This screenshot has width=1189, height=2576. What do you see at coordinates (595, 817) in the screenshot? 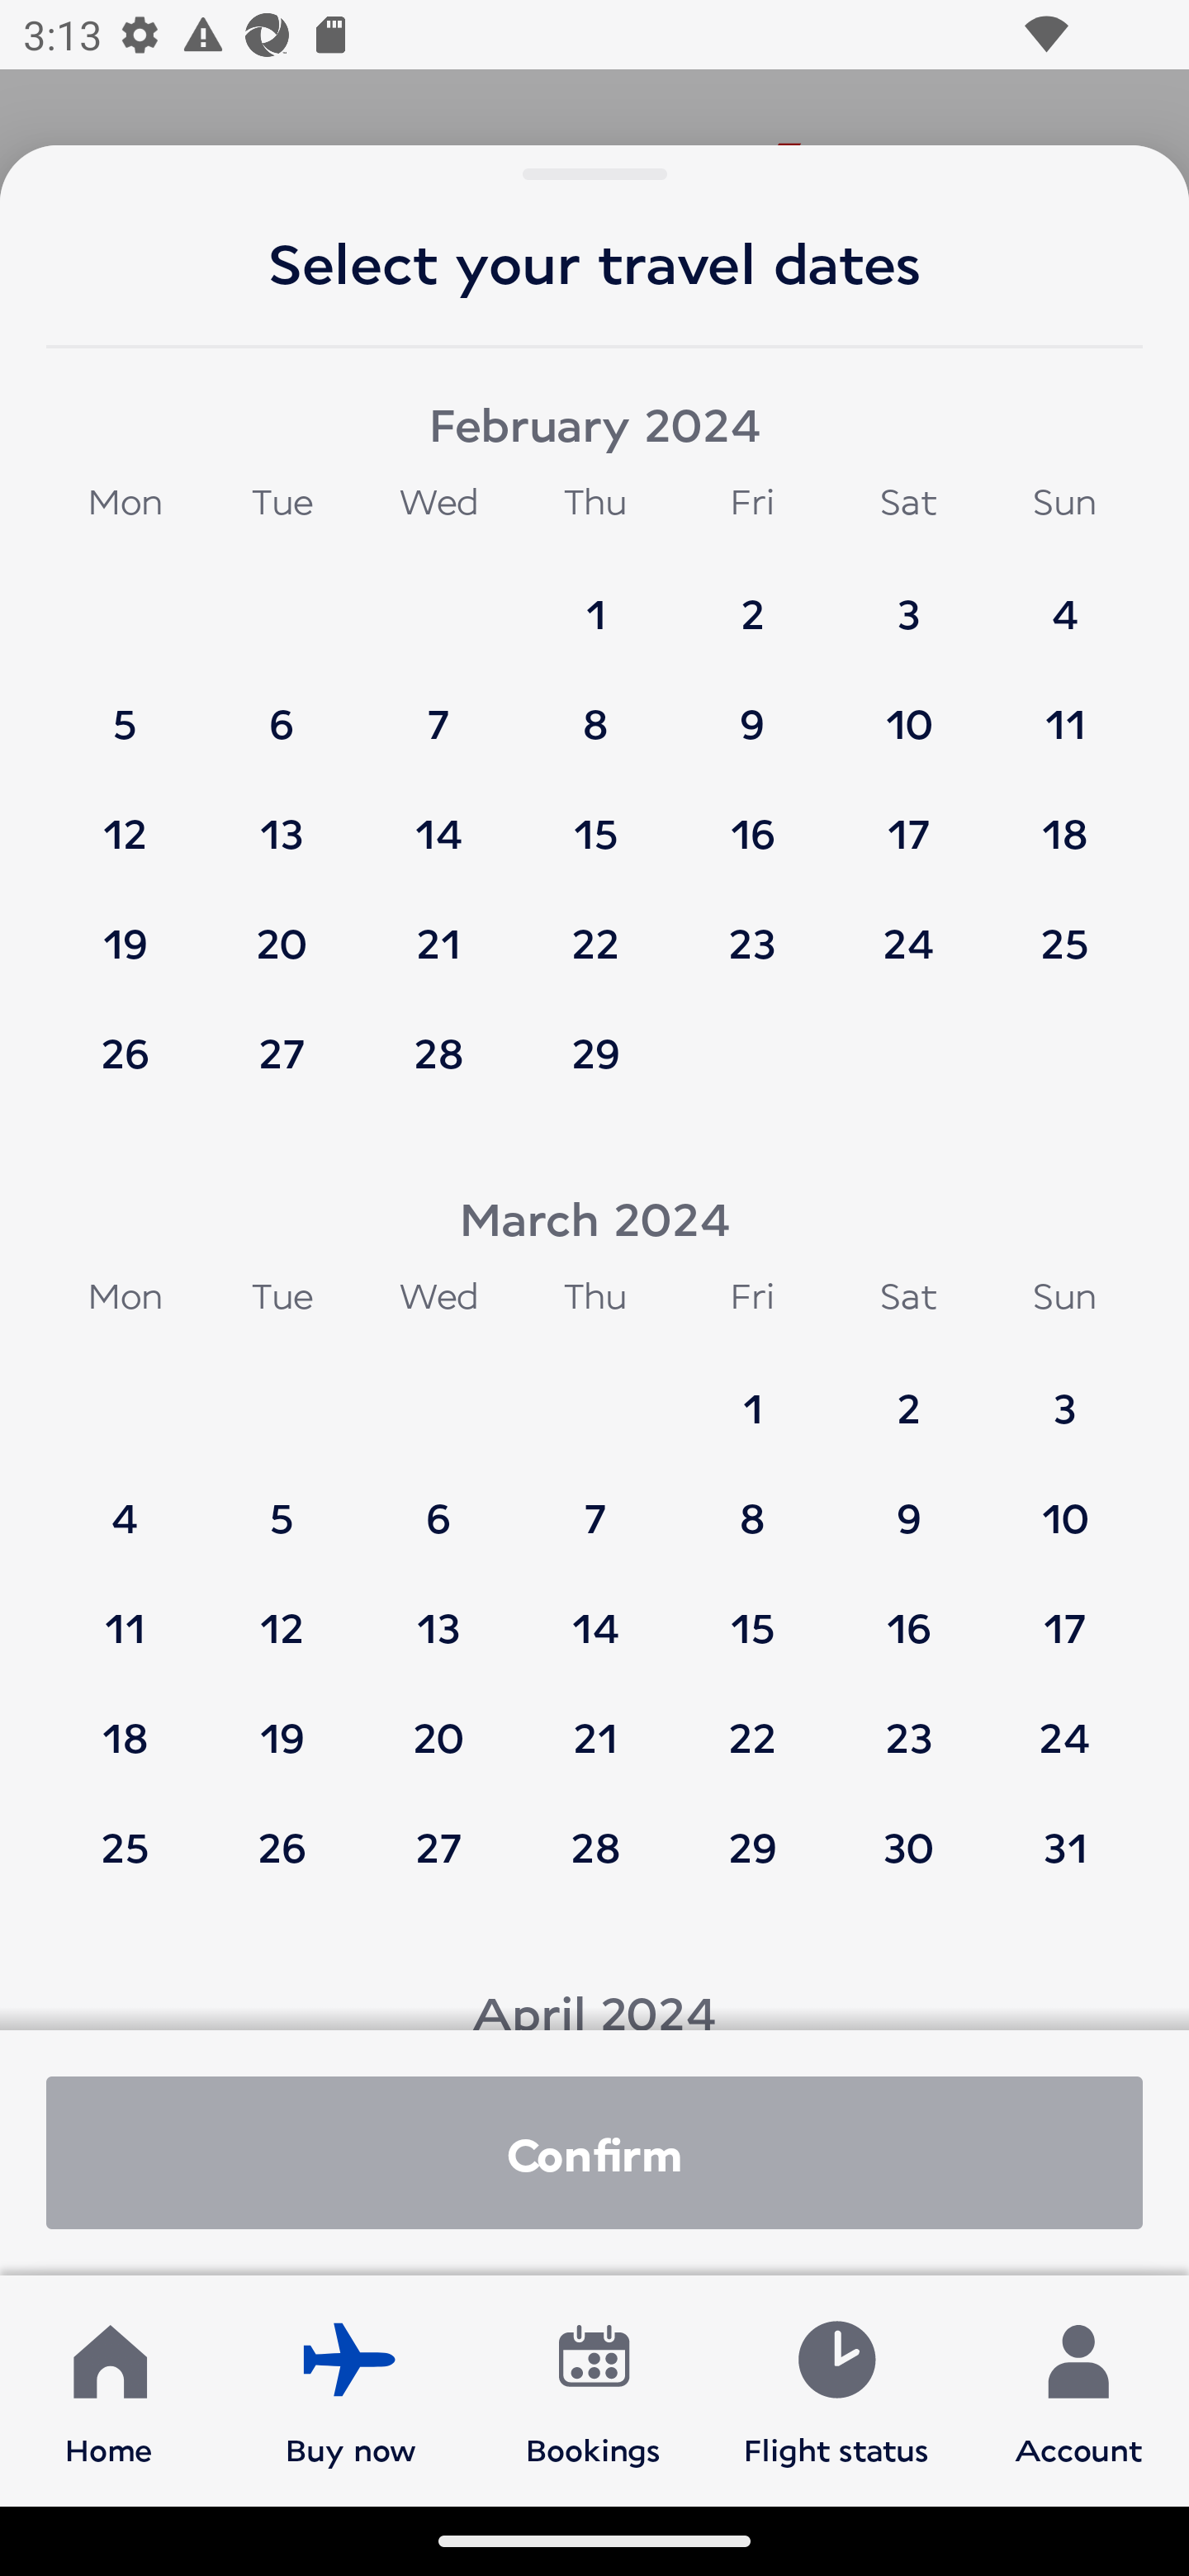
I see `15` at bounding box center [595, 817].